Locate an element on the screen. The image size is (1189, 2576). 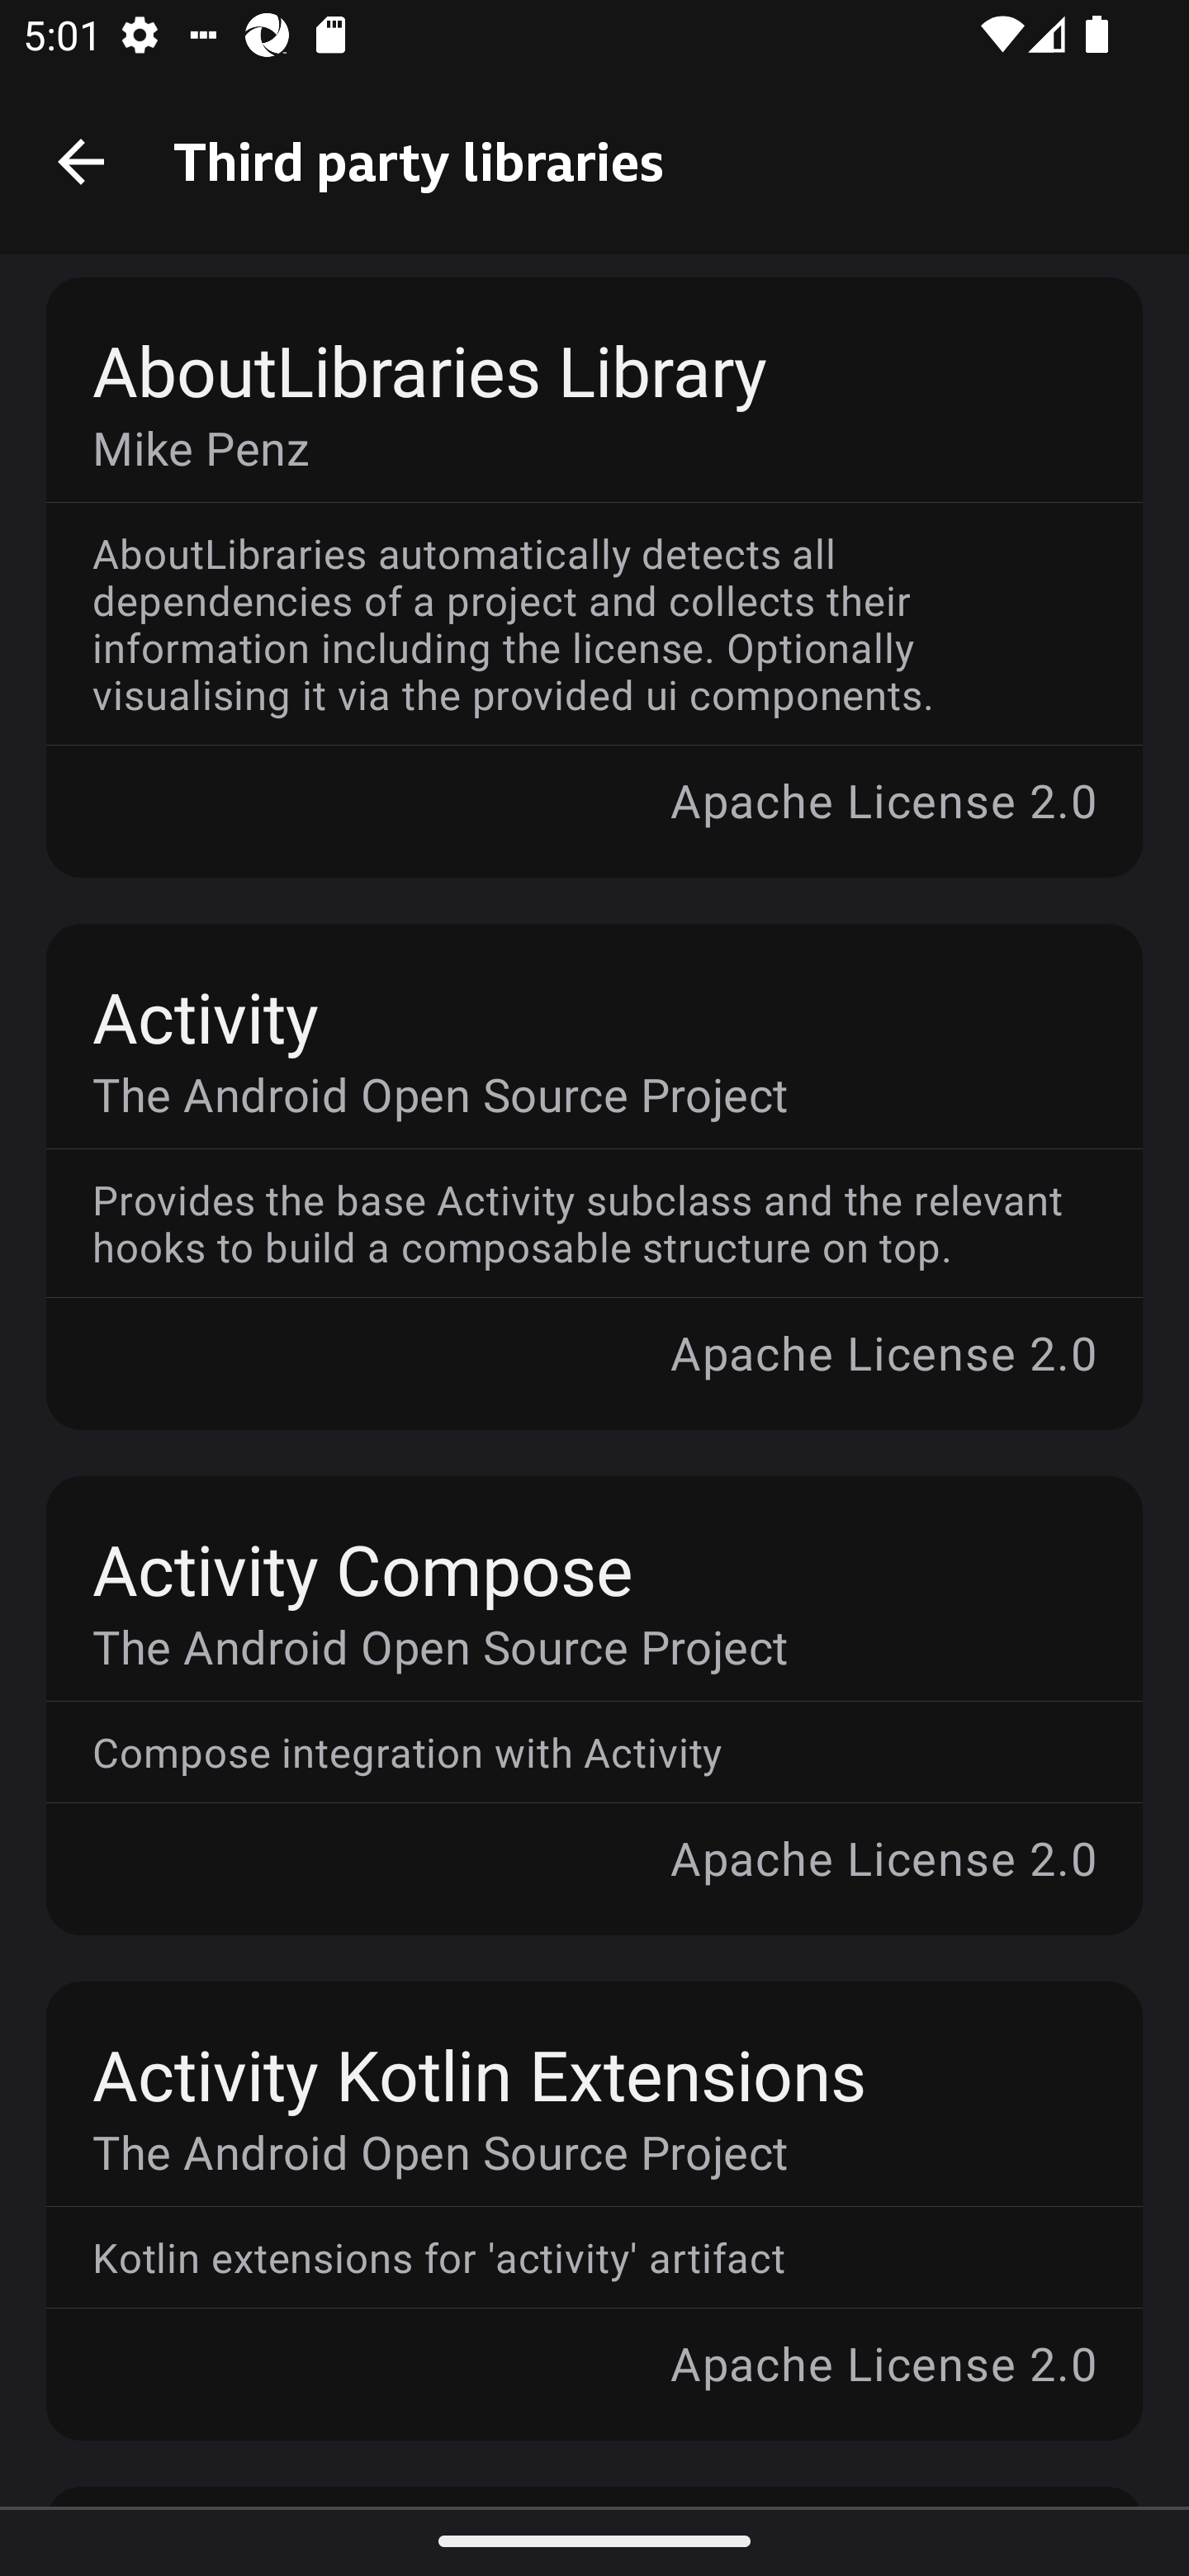
The Android Open Source Project is located at coordinates (571, 1093).